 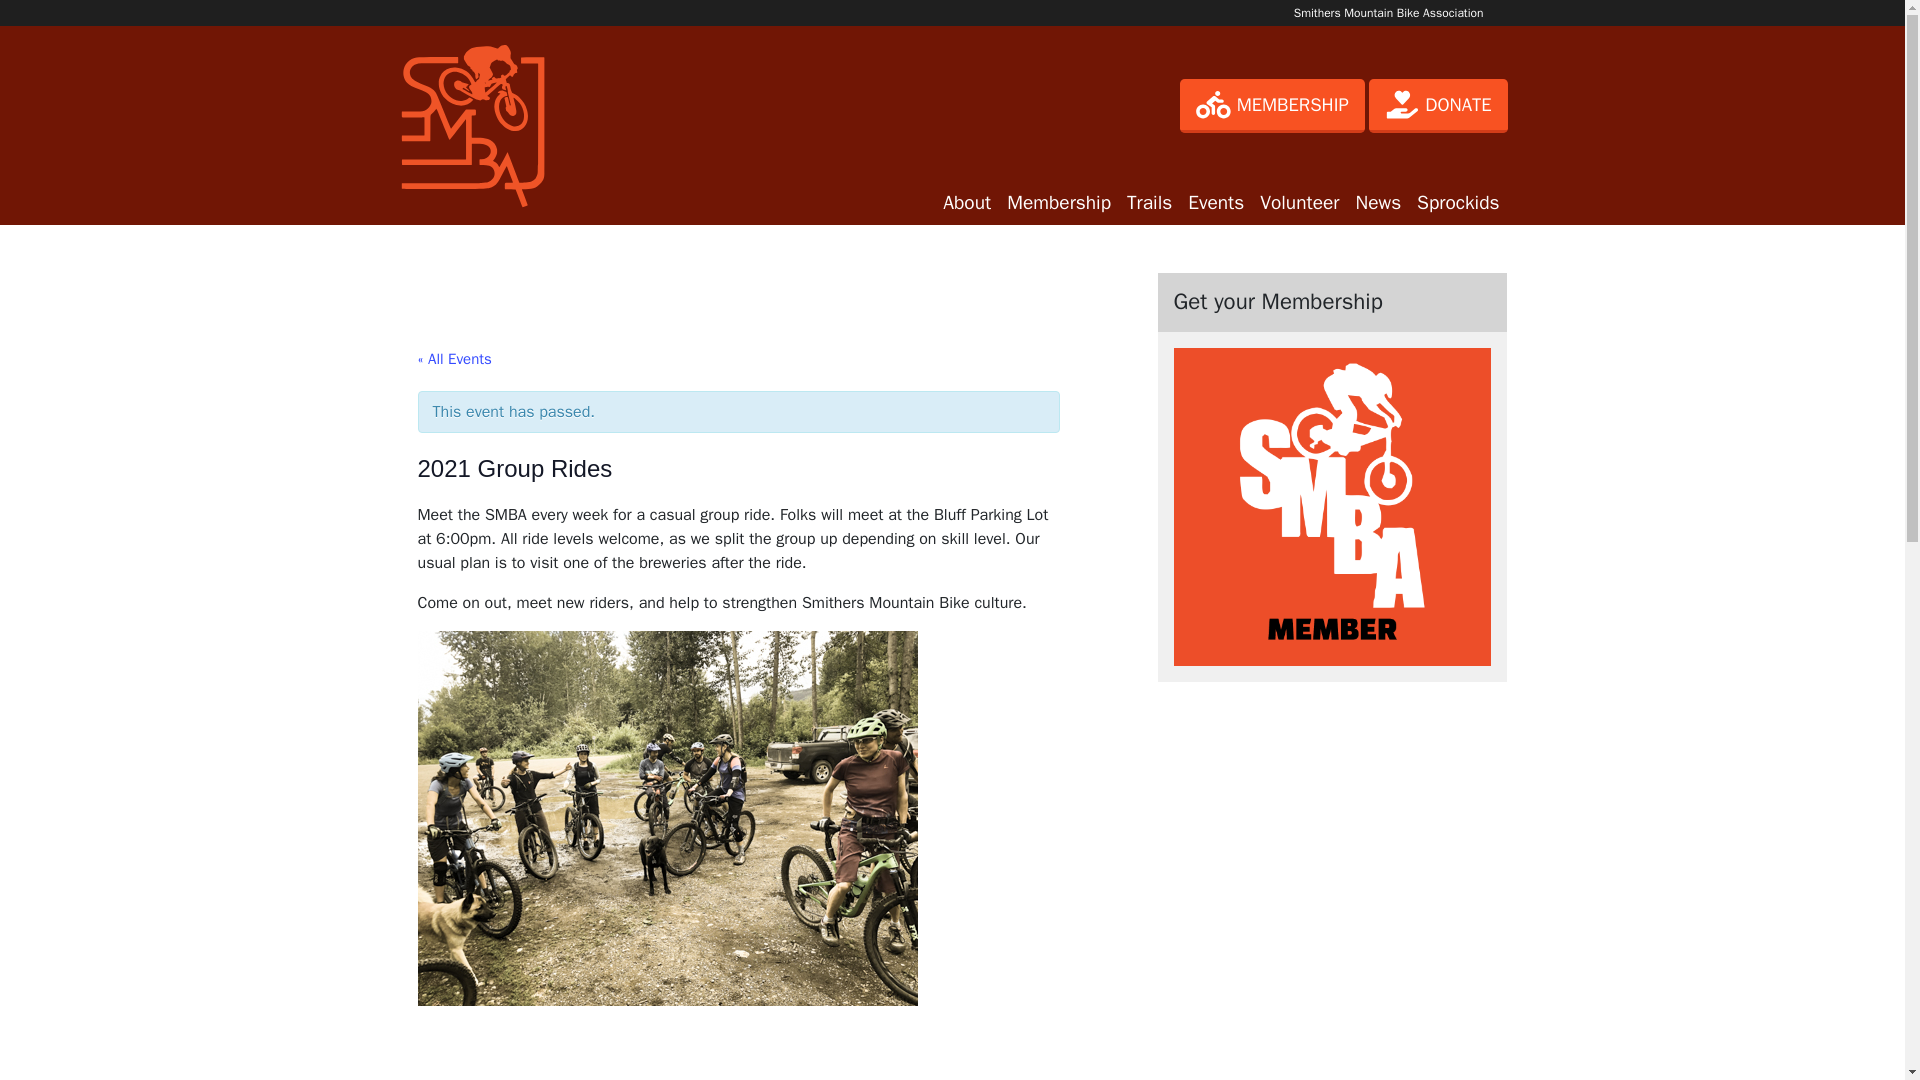 What do you see at coordinates (1058, 203) in the screenshot?
I see `Membership` at bounding box center [1058, 203].